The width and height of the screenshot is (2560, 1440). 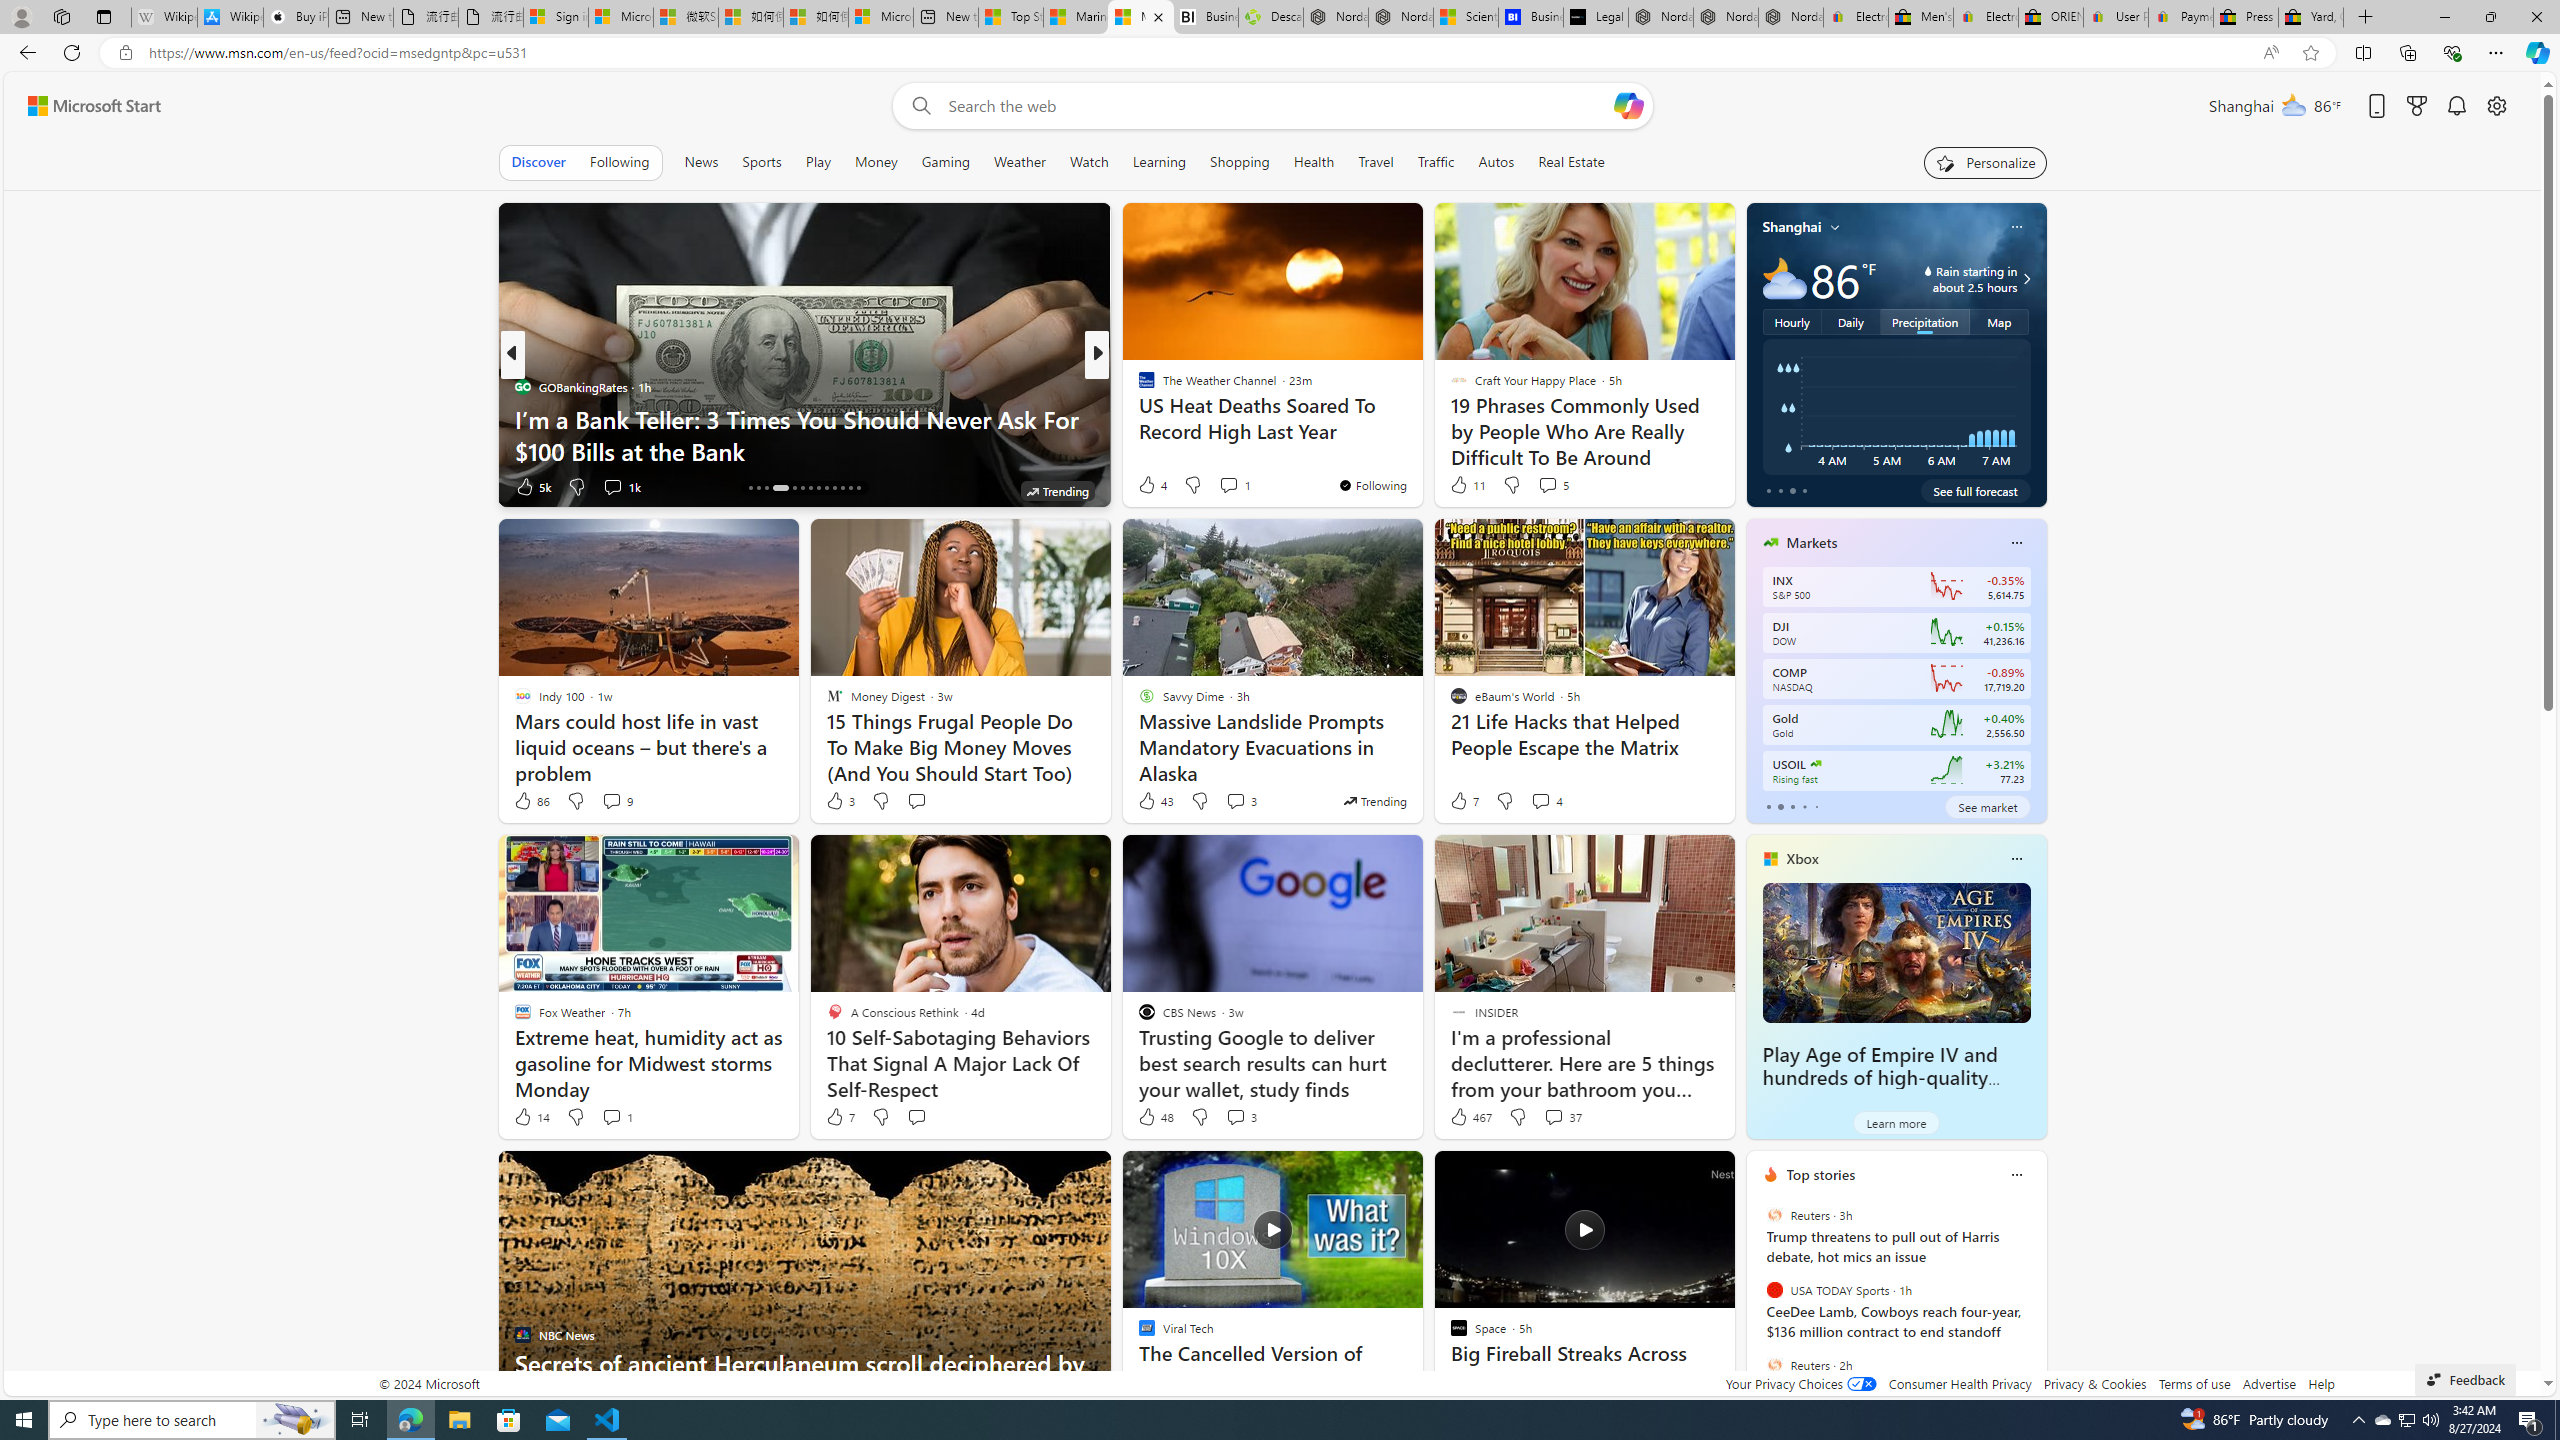 I want to click on PC World, so click(x=1137, y=386).